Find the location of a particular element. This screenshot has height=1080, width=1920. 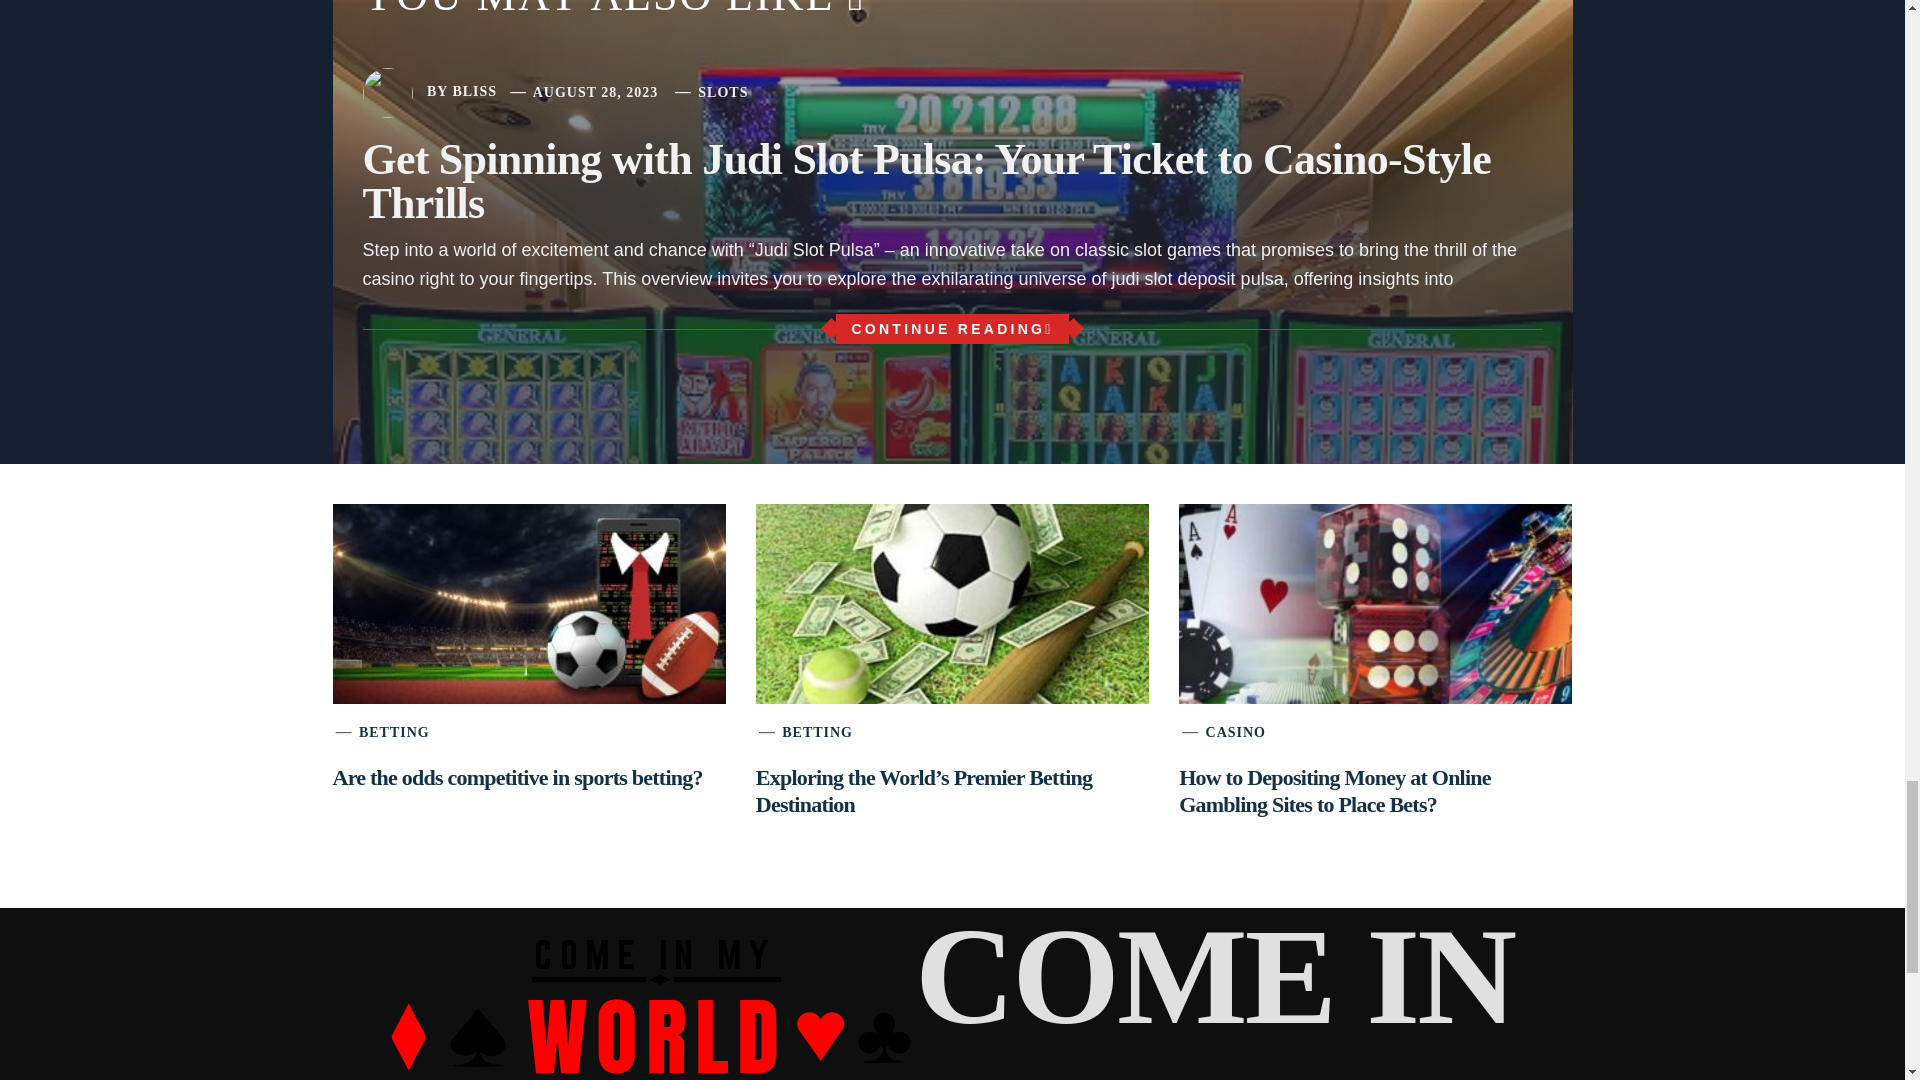

CONTINUE READING is located at coordinates (951, 329).